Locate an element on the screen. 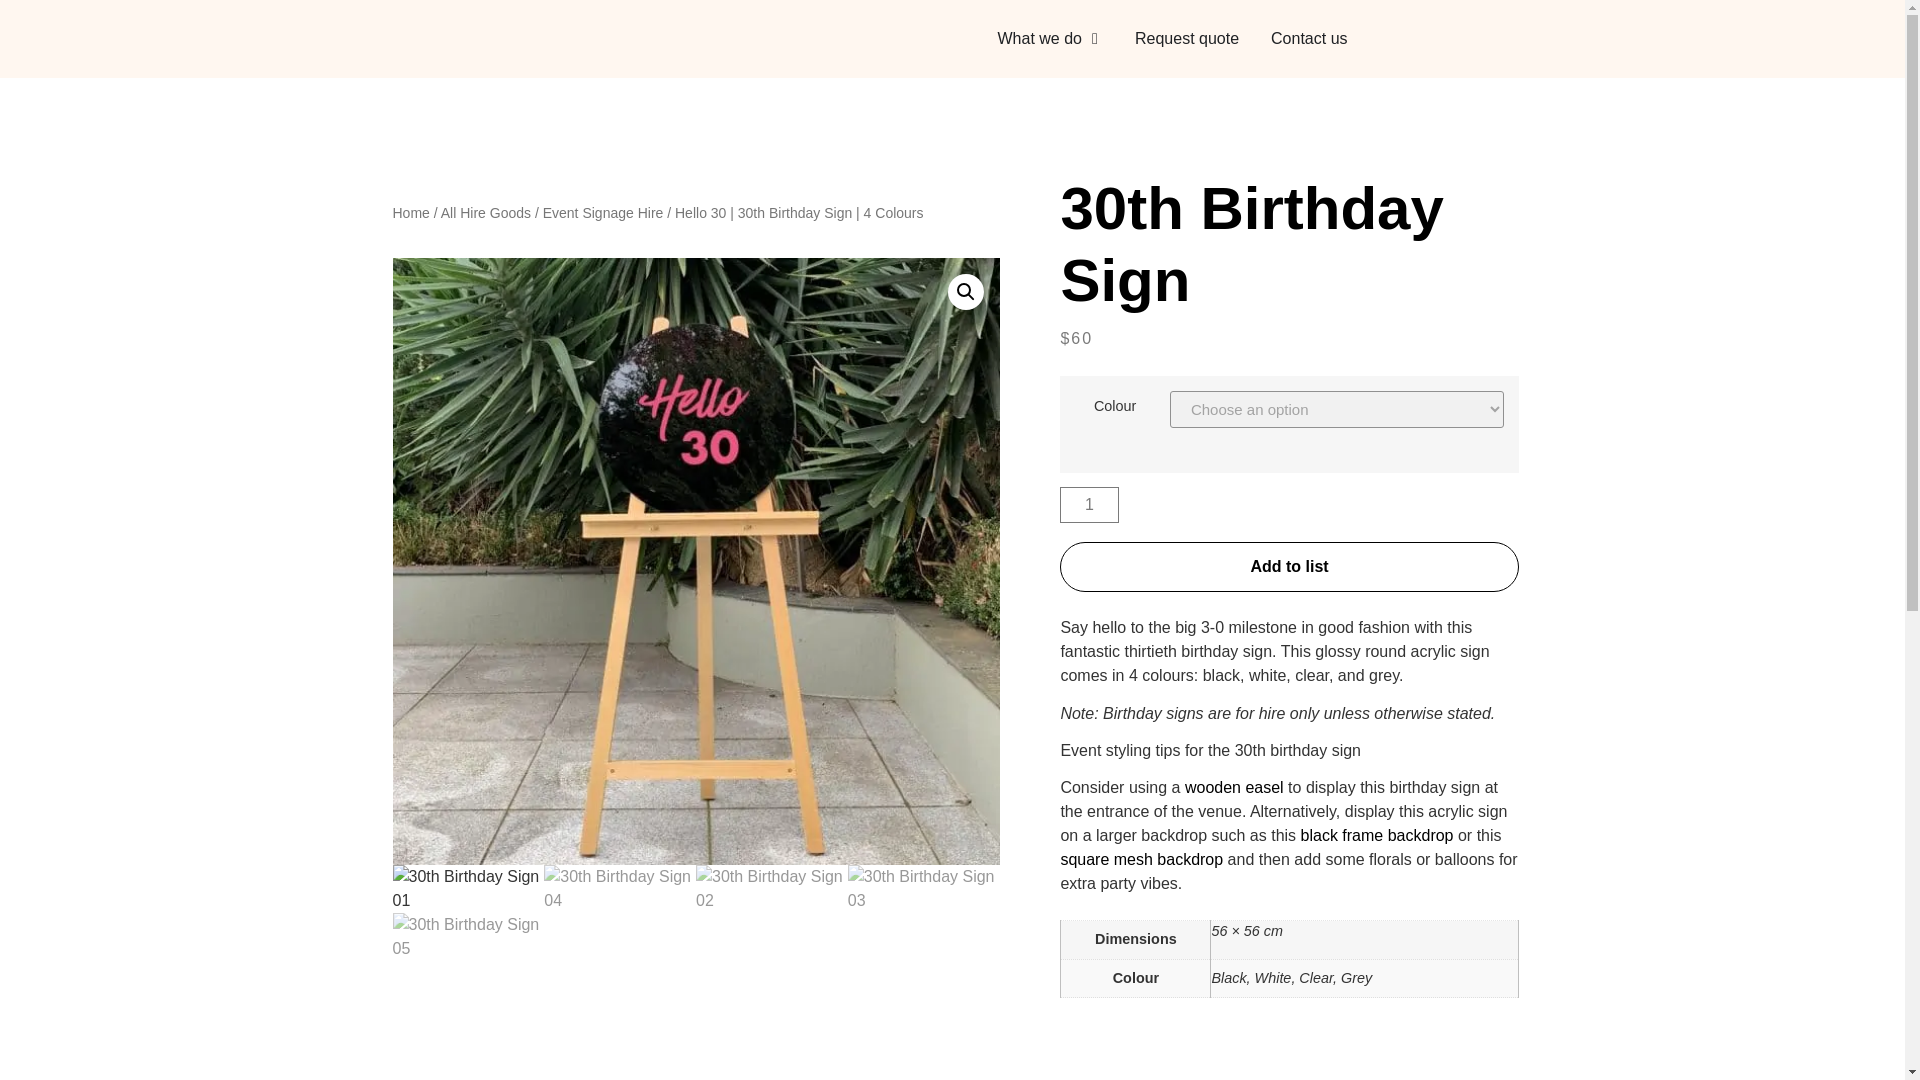  Request quote is located at coordinates (1186, 38).